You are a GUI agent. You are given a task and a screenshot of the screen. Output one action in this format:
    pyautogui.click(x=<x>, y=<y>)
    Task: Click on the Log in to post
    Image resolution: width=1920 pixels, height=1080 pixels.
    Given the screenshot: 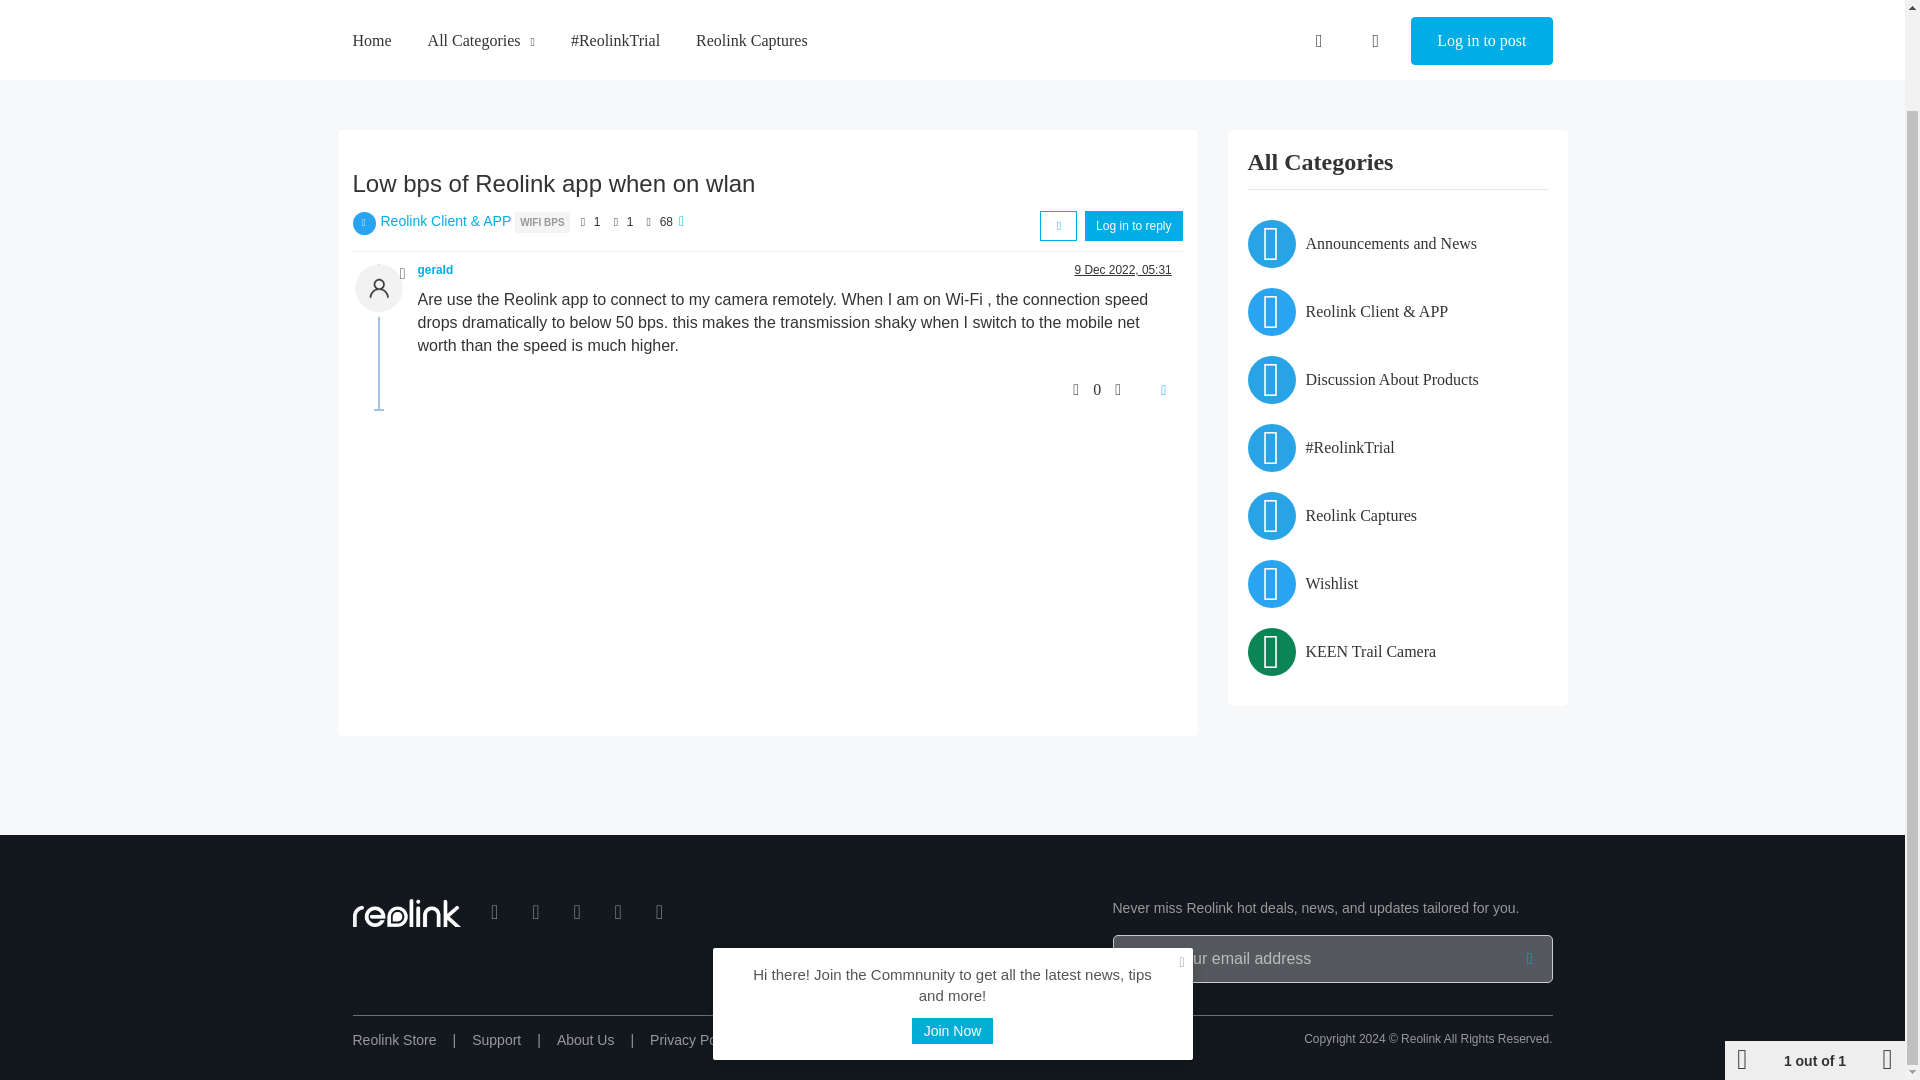 What is the action you would take?
    pyautogui.click(x=1481, y=8)
    